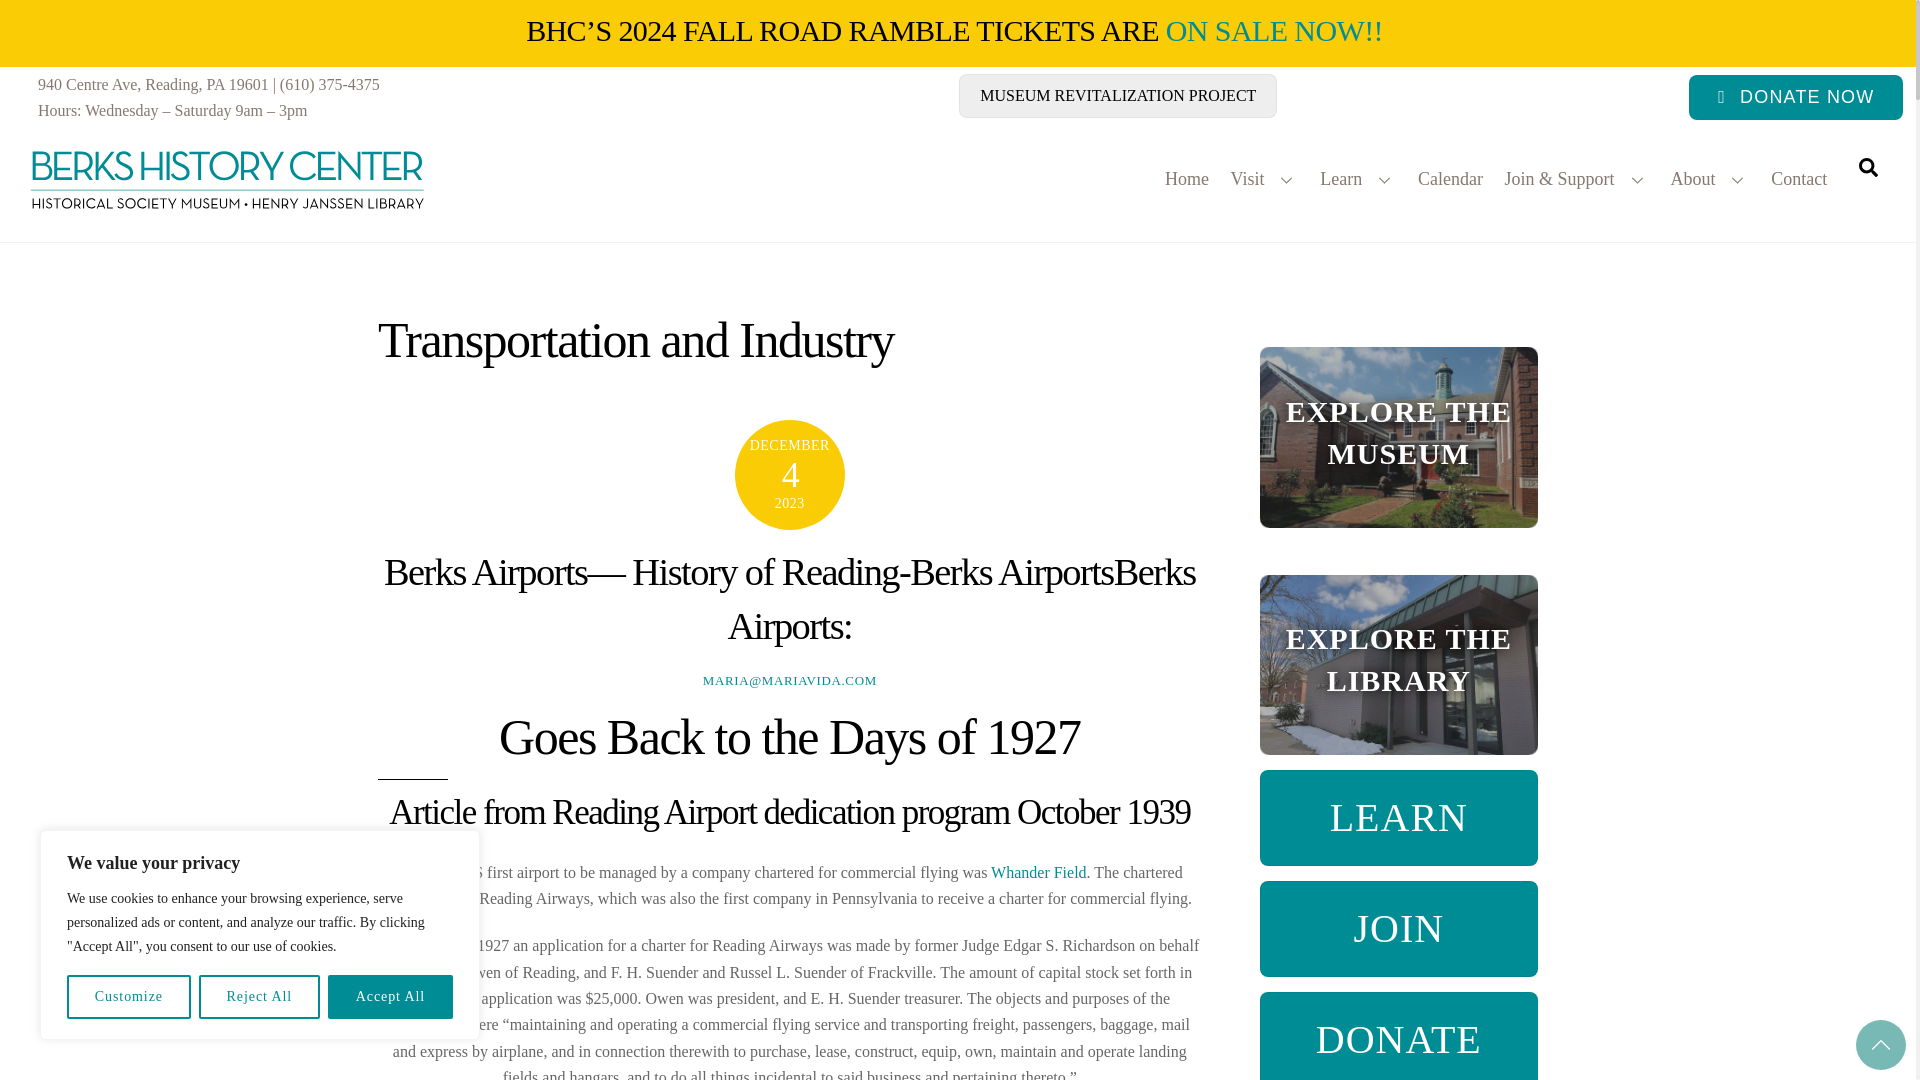  What do you see at coordinates (260, 997) in the screenshot?
I see `Reject All` at bounding box center [260, 997].